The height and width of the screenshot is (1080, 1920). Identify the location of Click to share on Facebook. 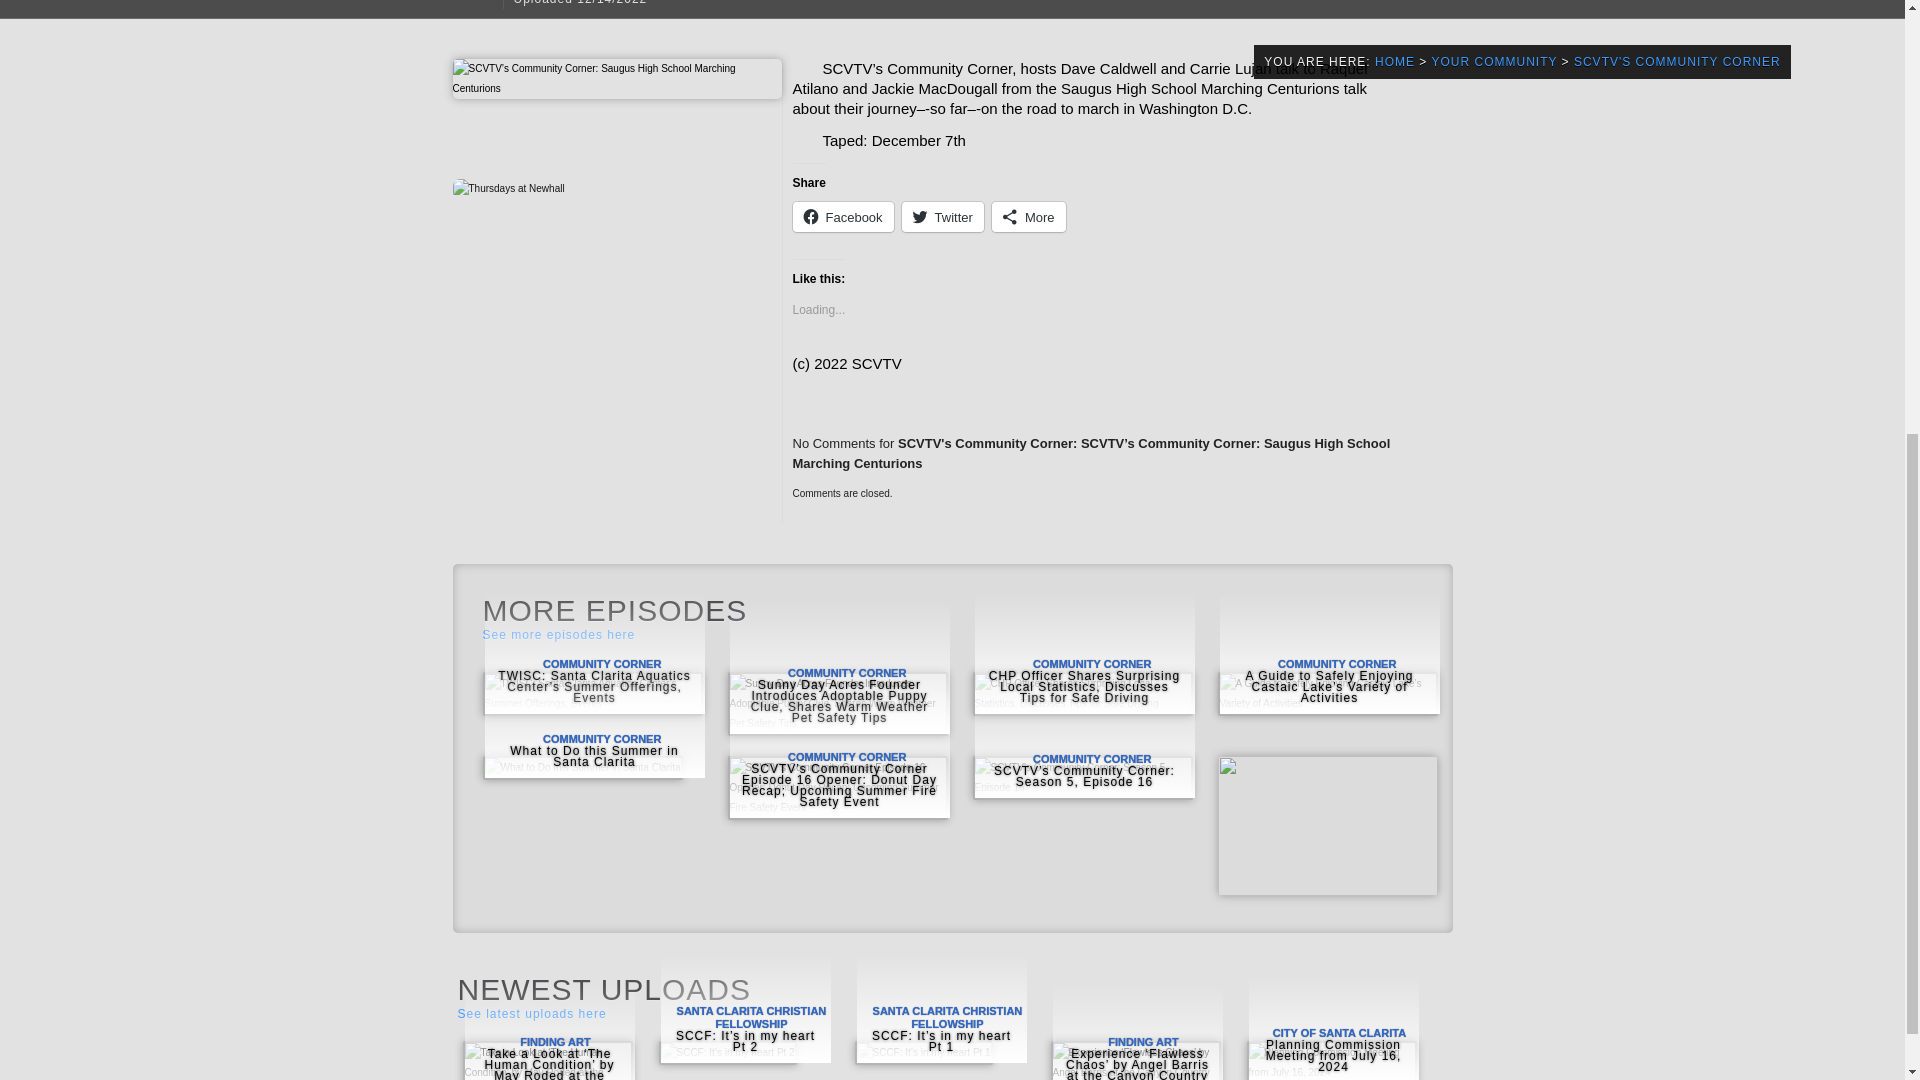
(842, 216).